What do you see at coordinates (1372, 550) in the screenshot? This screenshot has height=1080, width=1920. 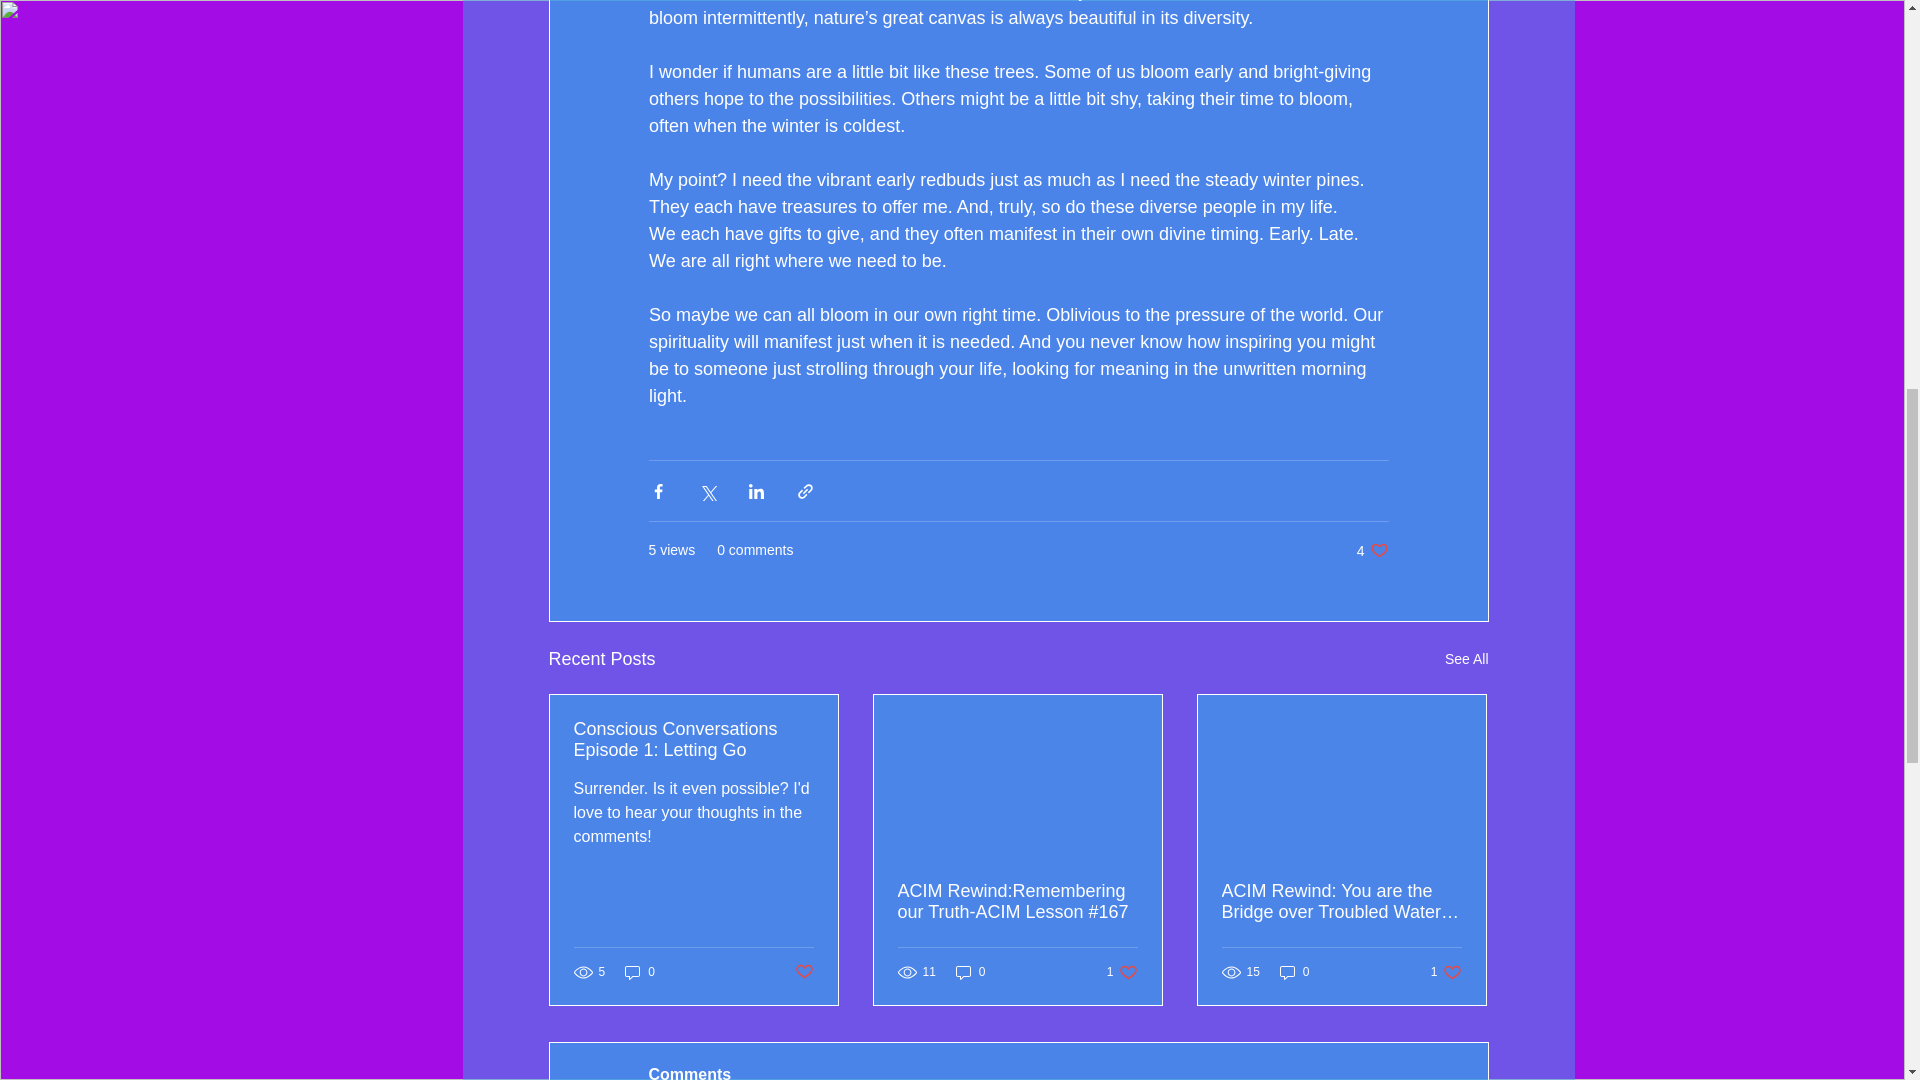 I see `0` at bounding box center [1372, 550].